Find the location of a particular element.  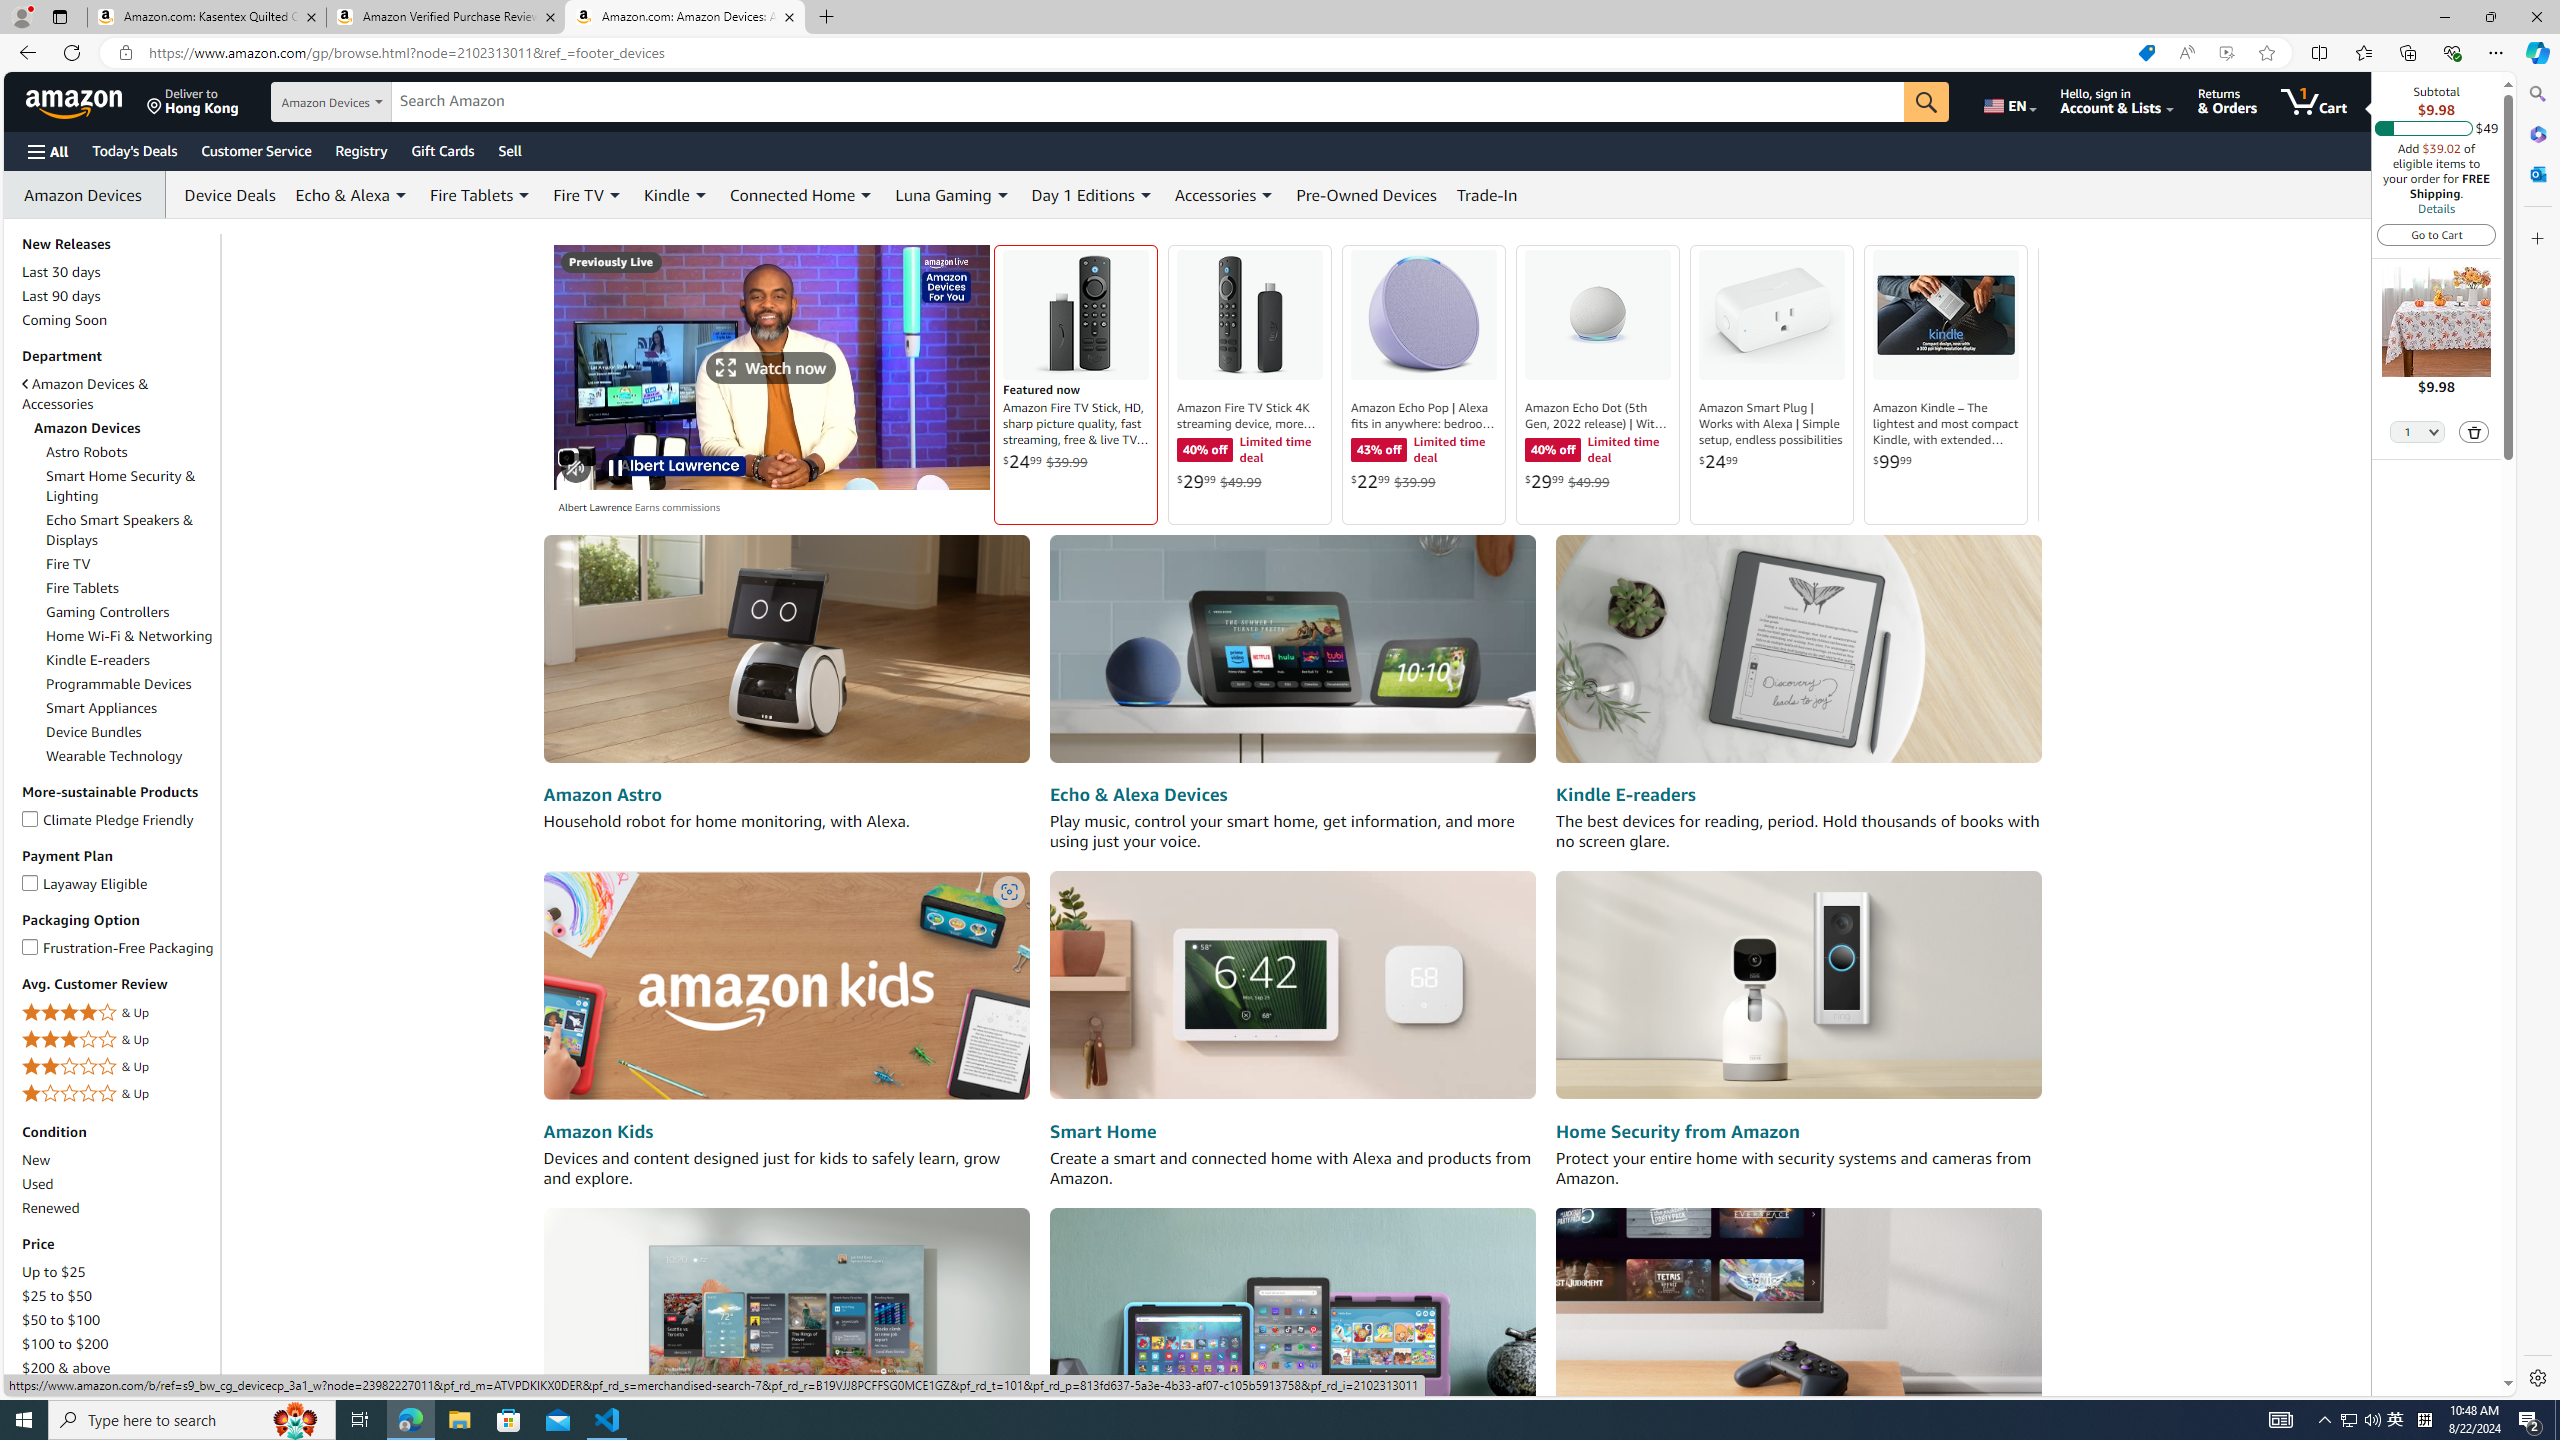

Astro Robots is located at coordinates (130, 452).